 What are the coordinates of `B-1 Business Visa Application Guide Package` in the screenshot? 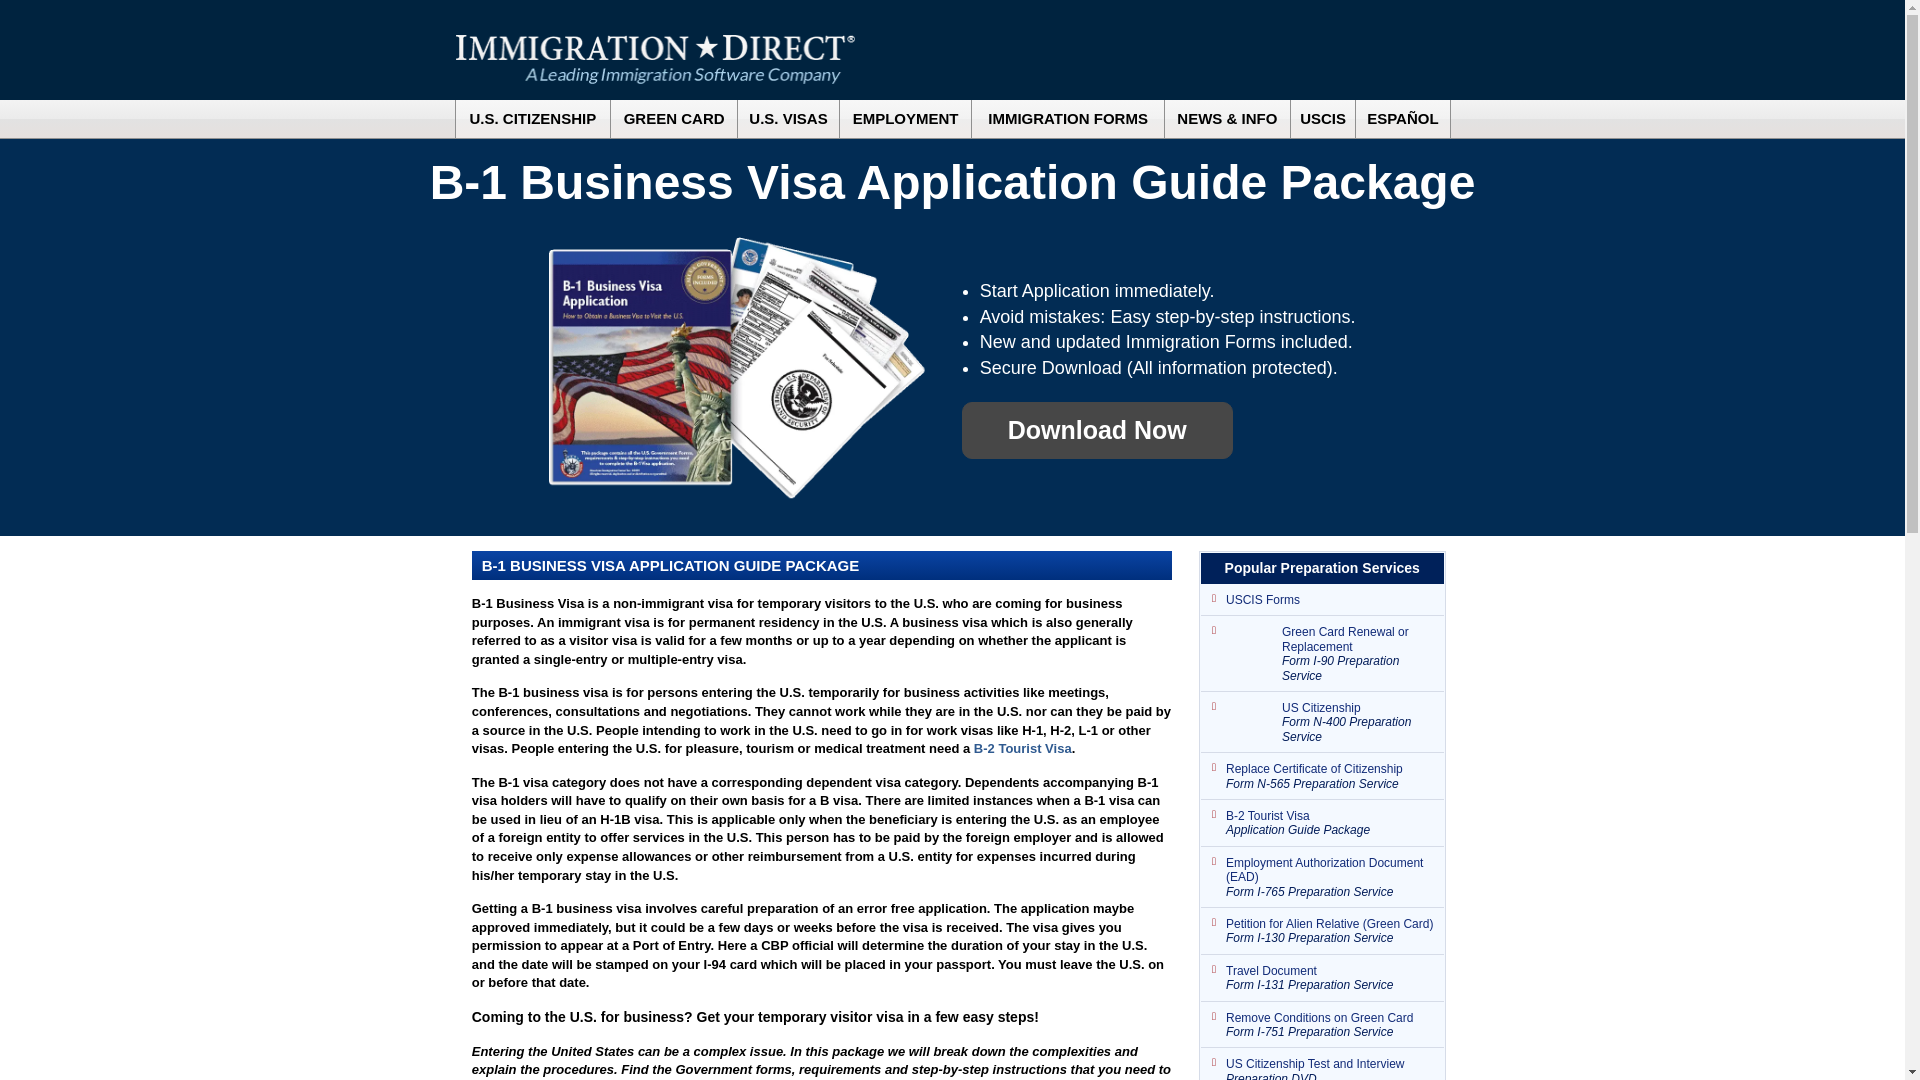 It's located at (739, 368).